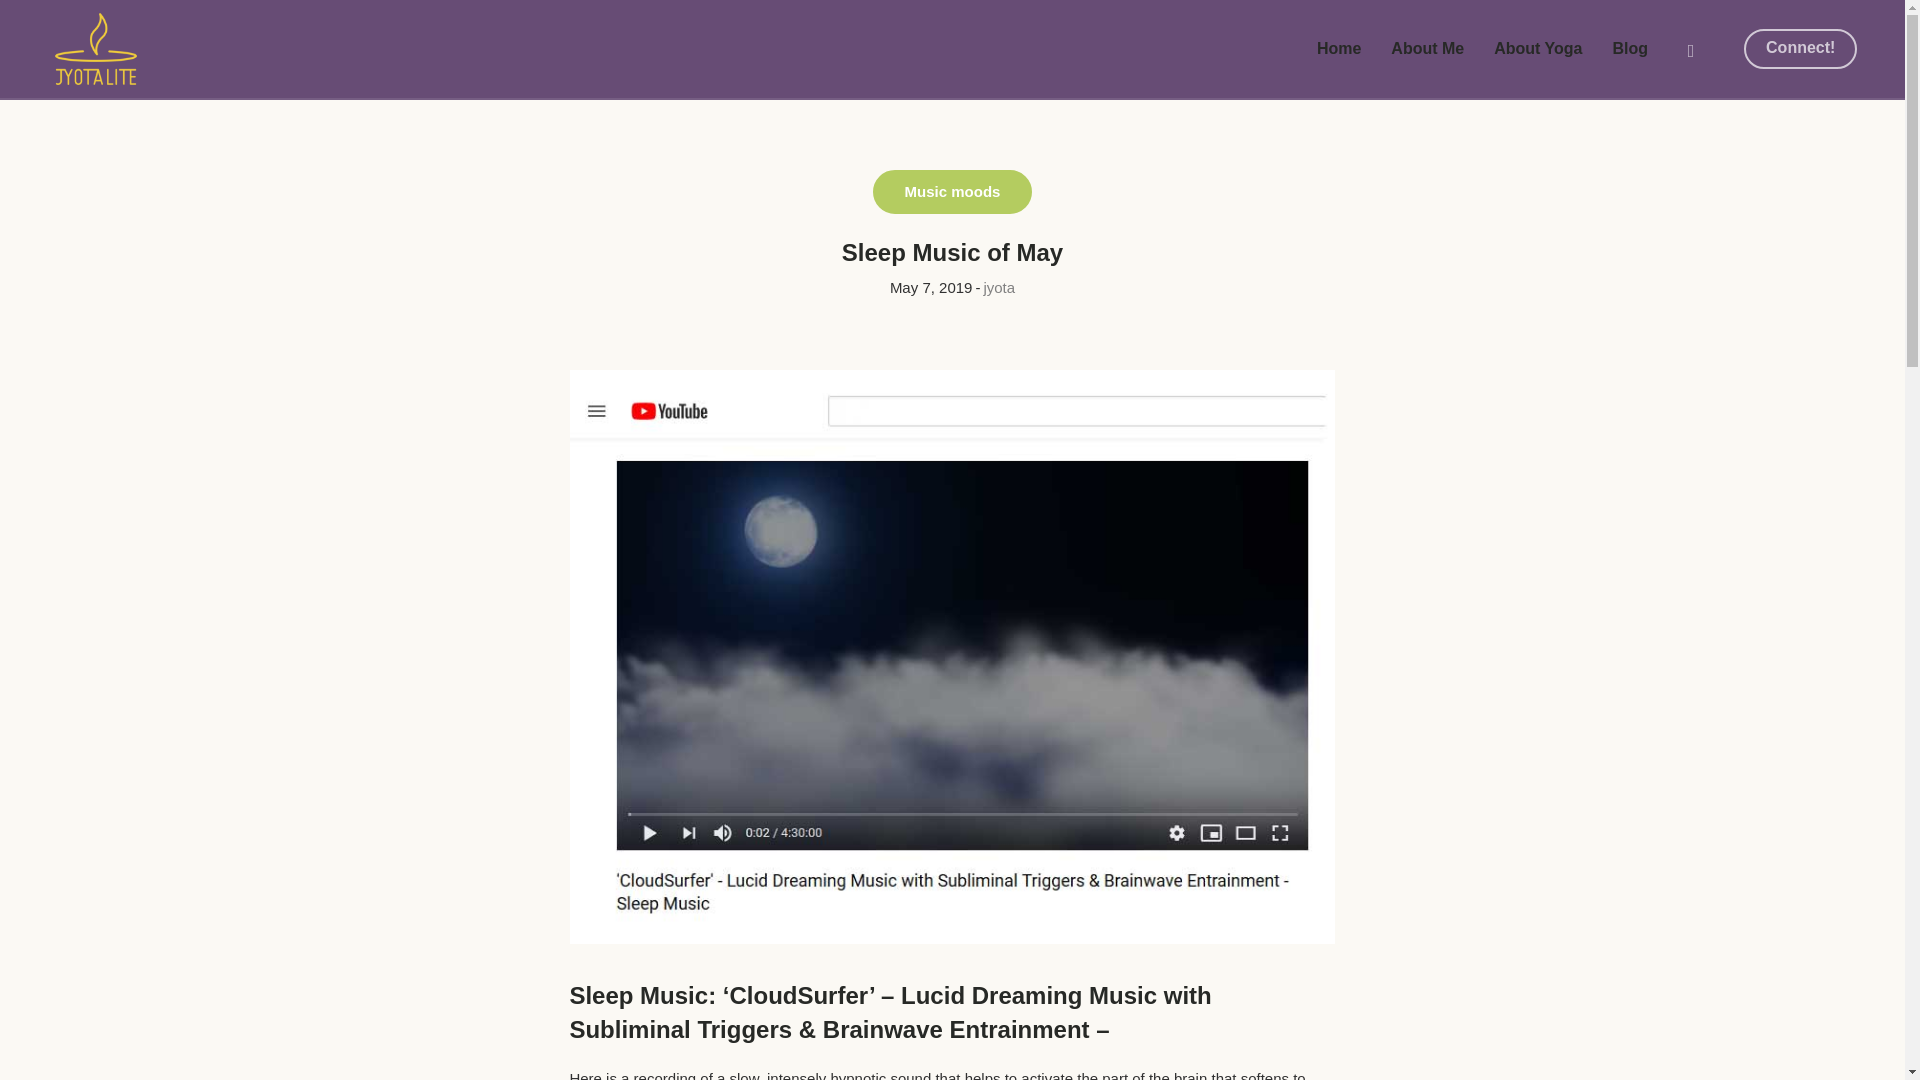 This screenshot has width=1920, height=1080. I want to click on Music moods, so click(952, 192).